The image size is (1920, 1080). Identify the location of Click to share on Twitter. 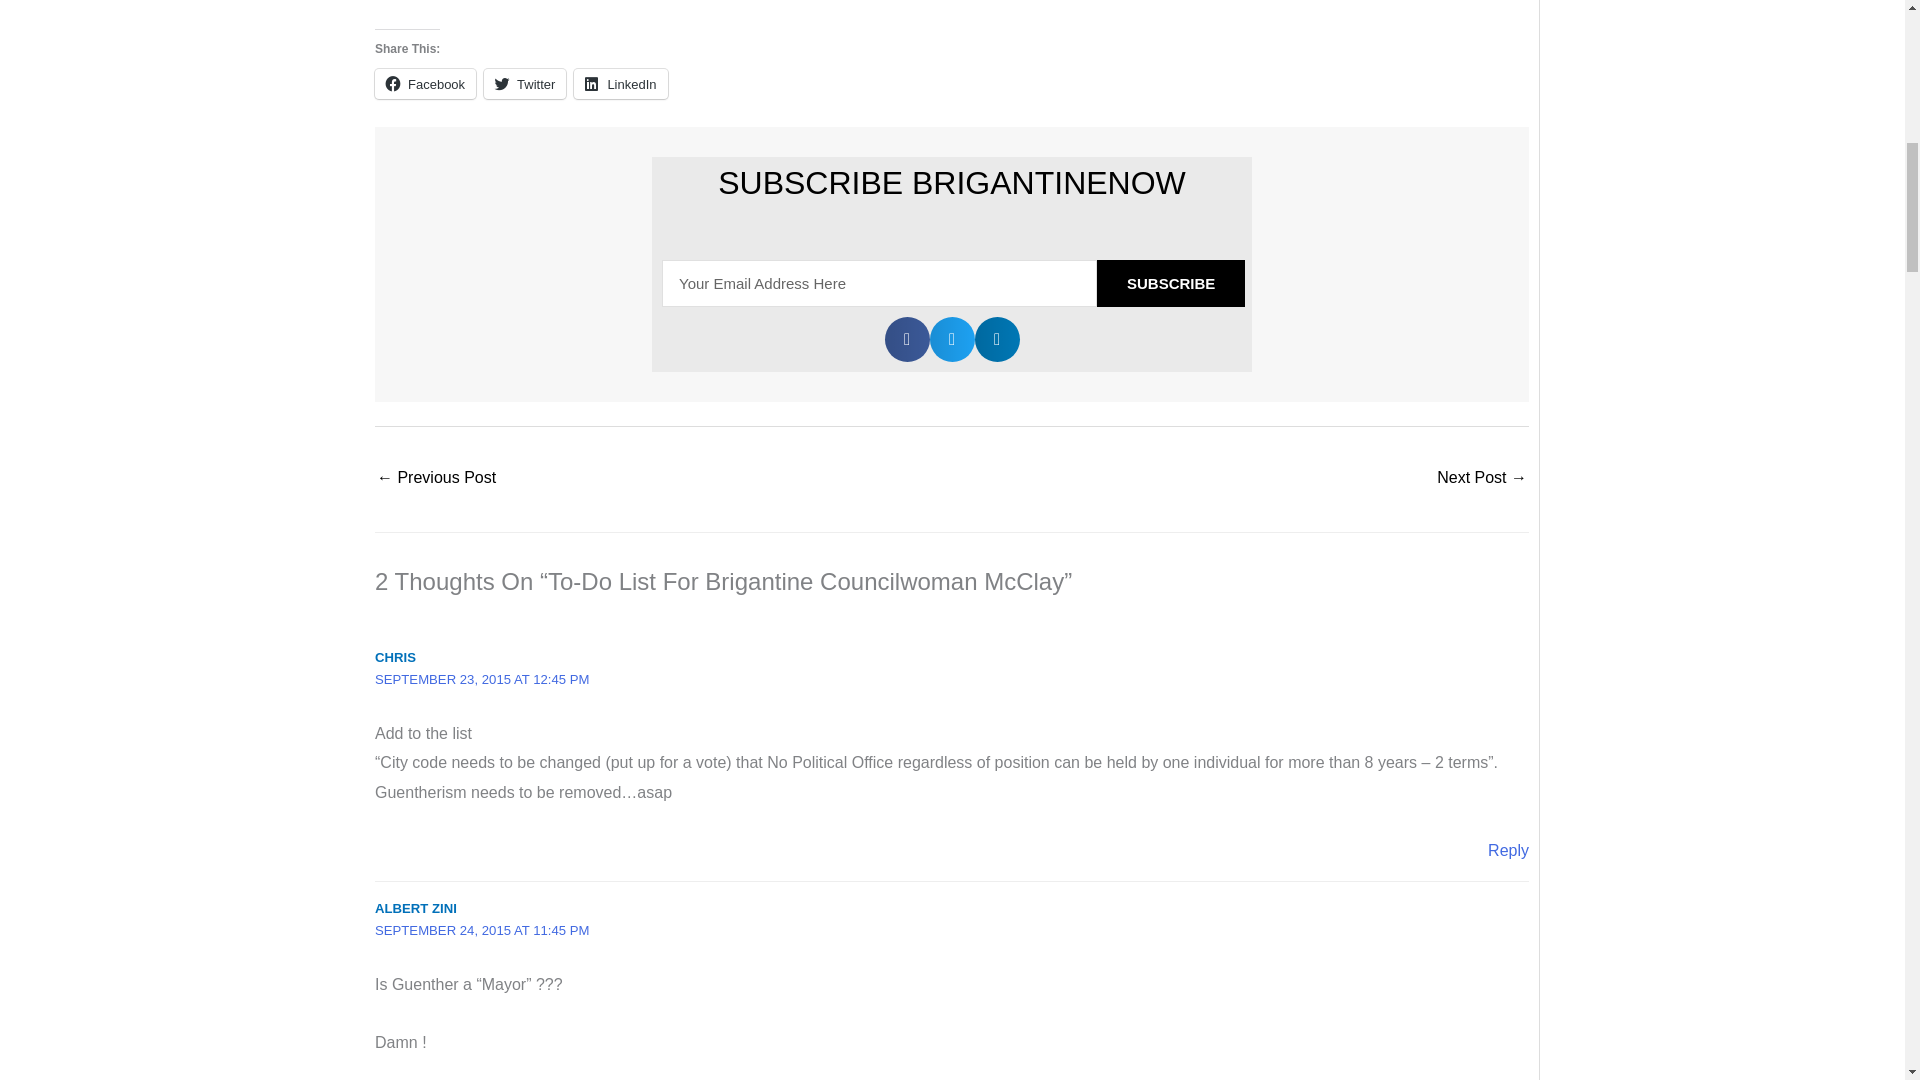
(524, 84).